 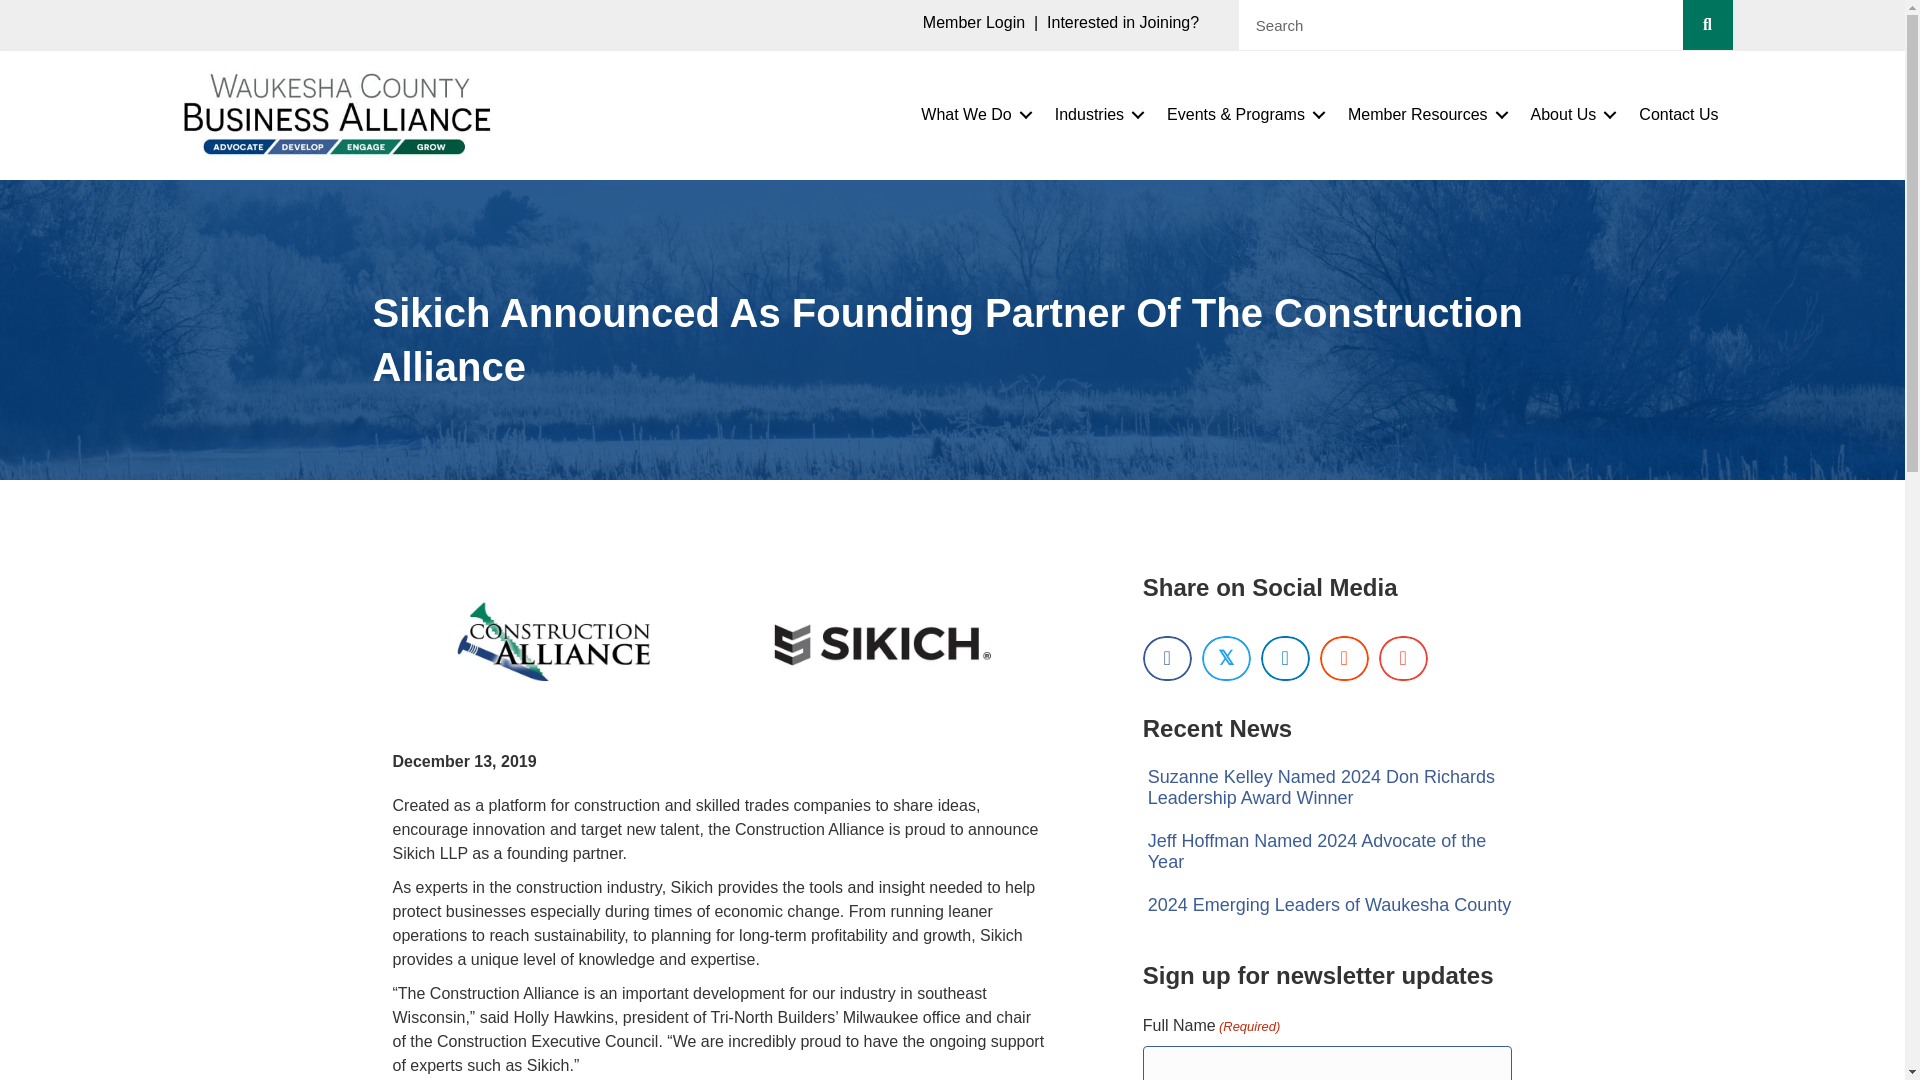 I want to click on Construction-Alliance-and-Sikich, so click(x=718, y=645).